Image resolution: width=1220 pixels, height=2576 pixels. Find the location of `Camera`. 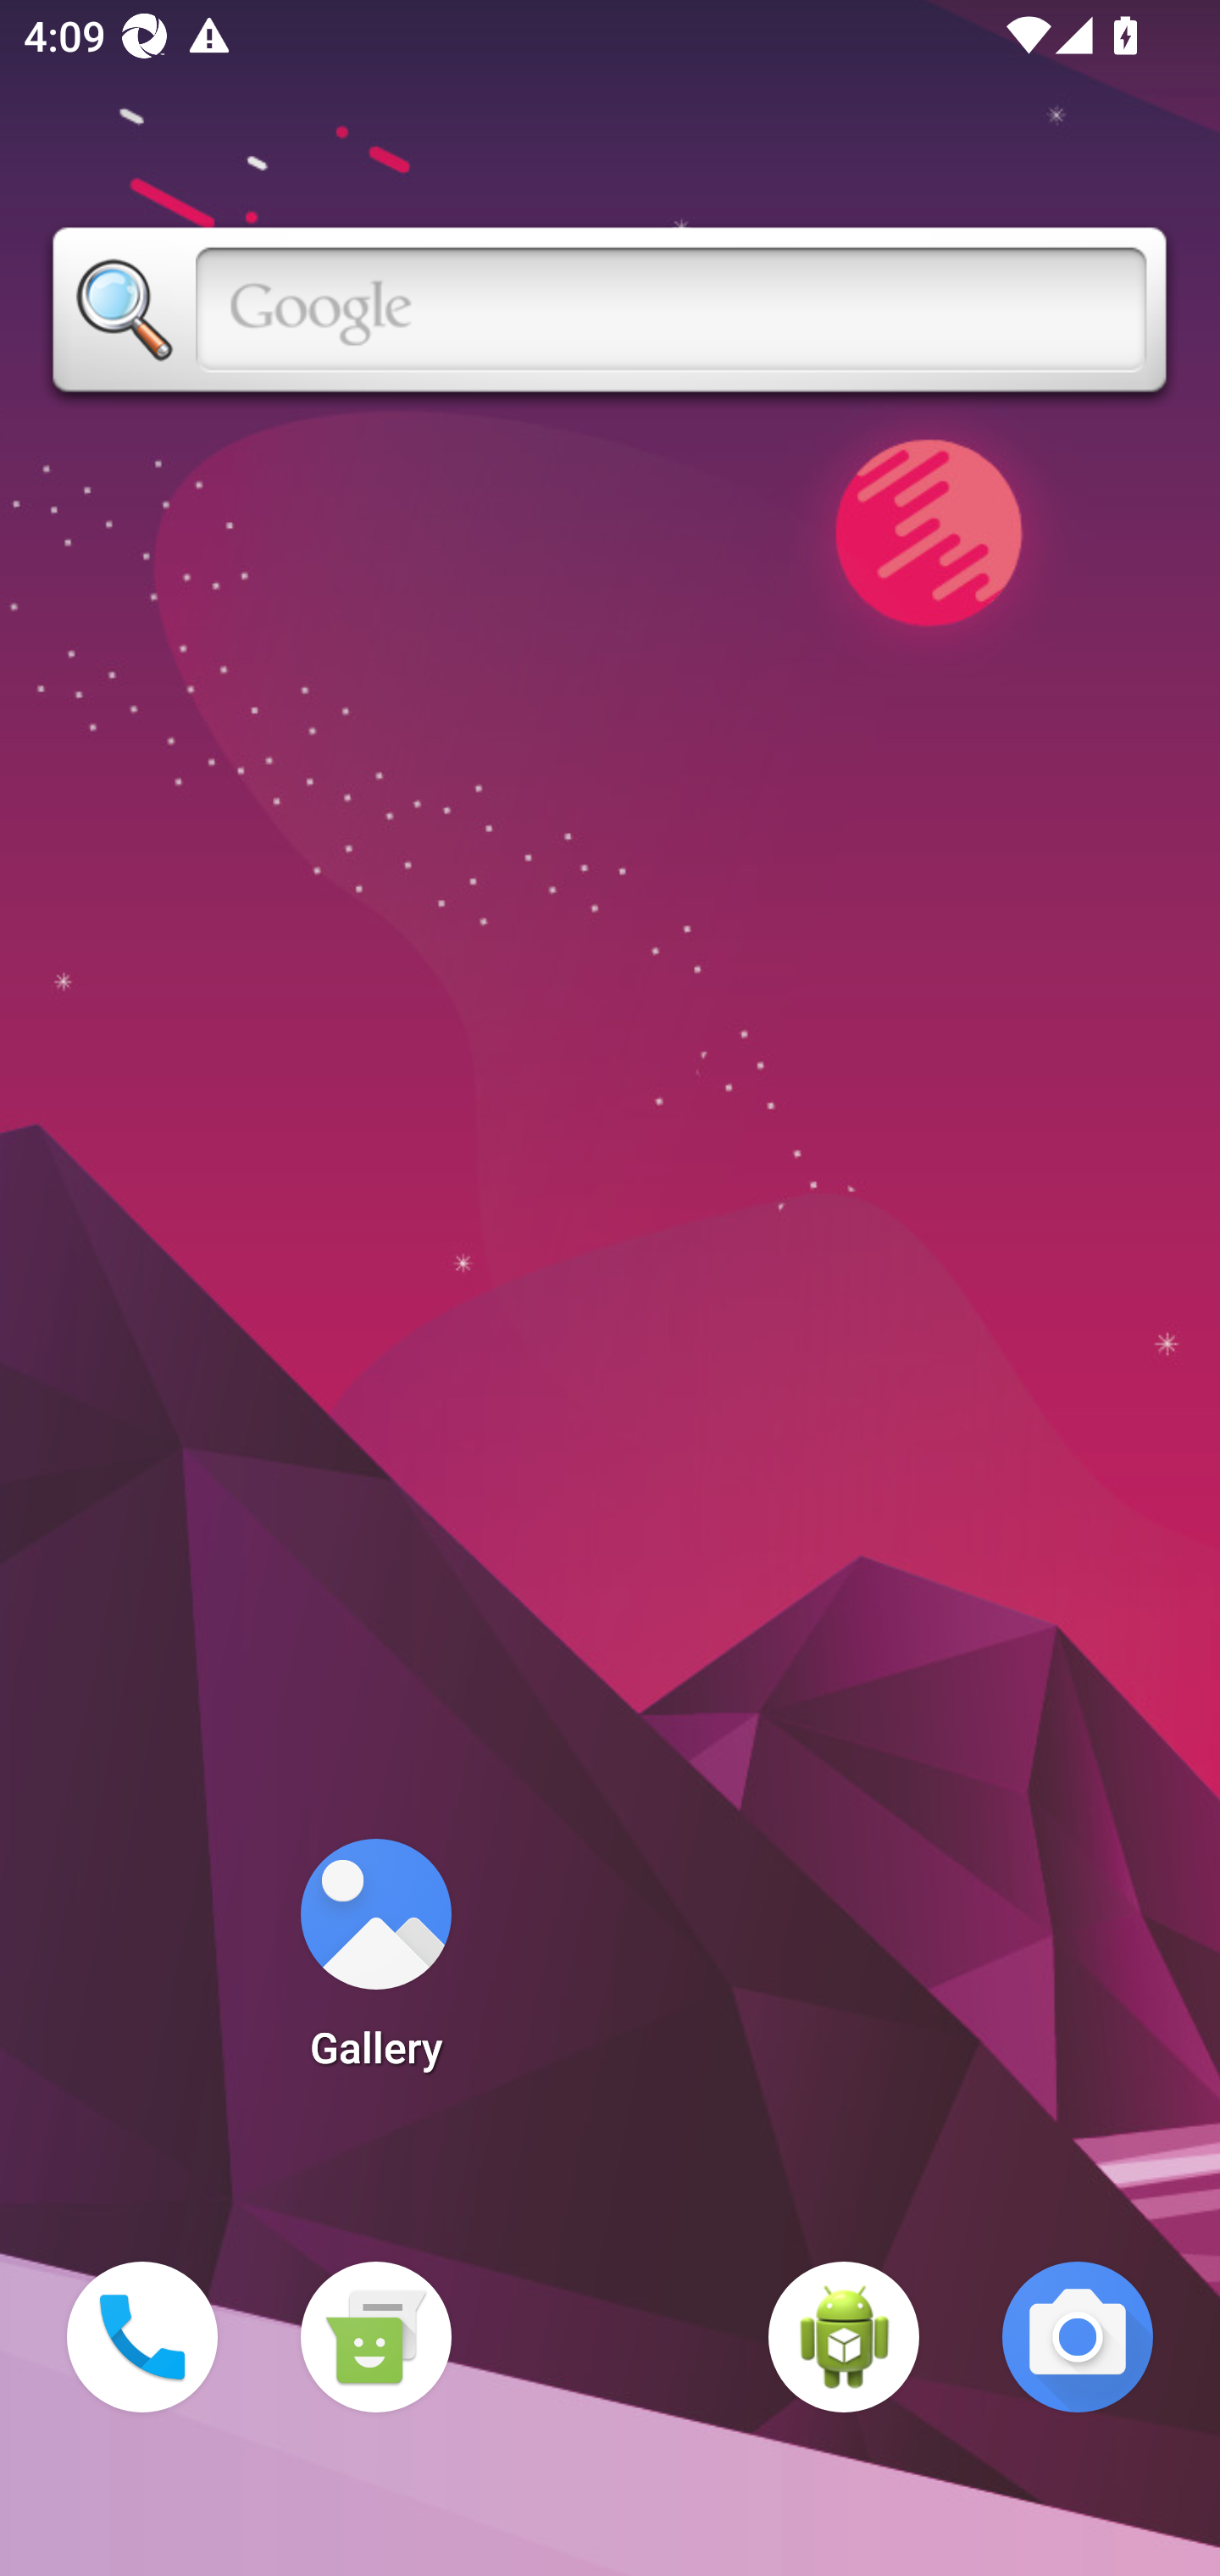

Camera is located at coordinates (1078, 2337).